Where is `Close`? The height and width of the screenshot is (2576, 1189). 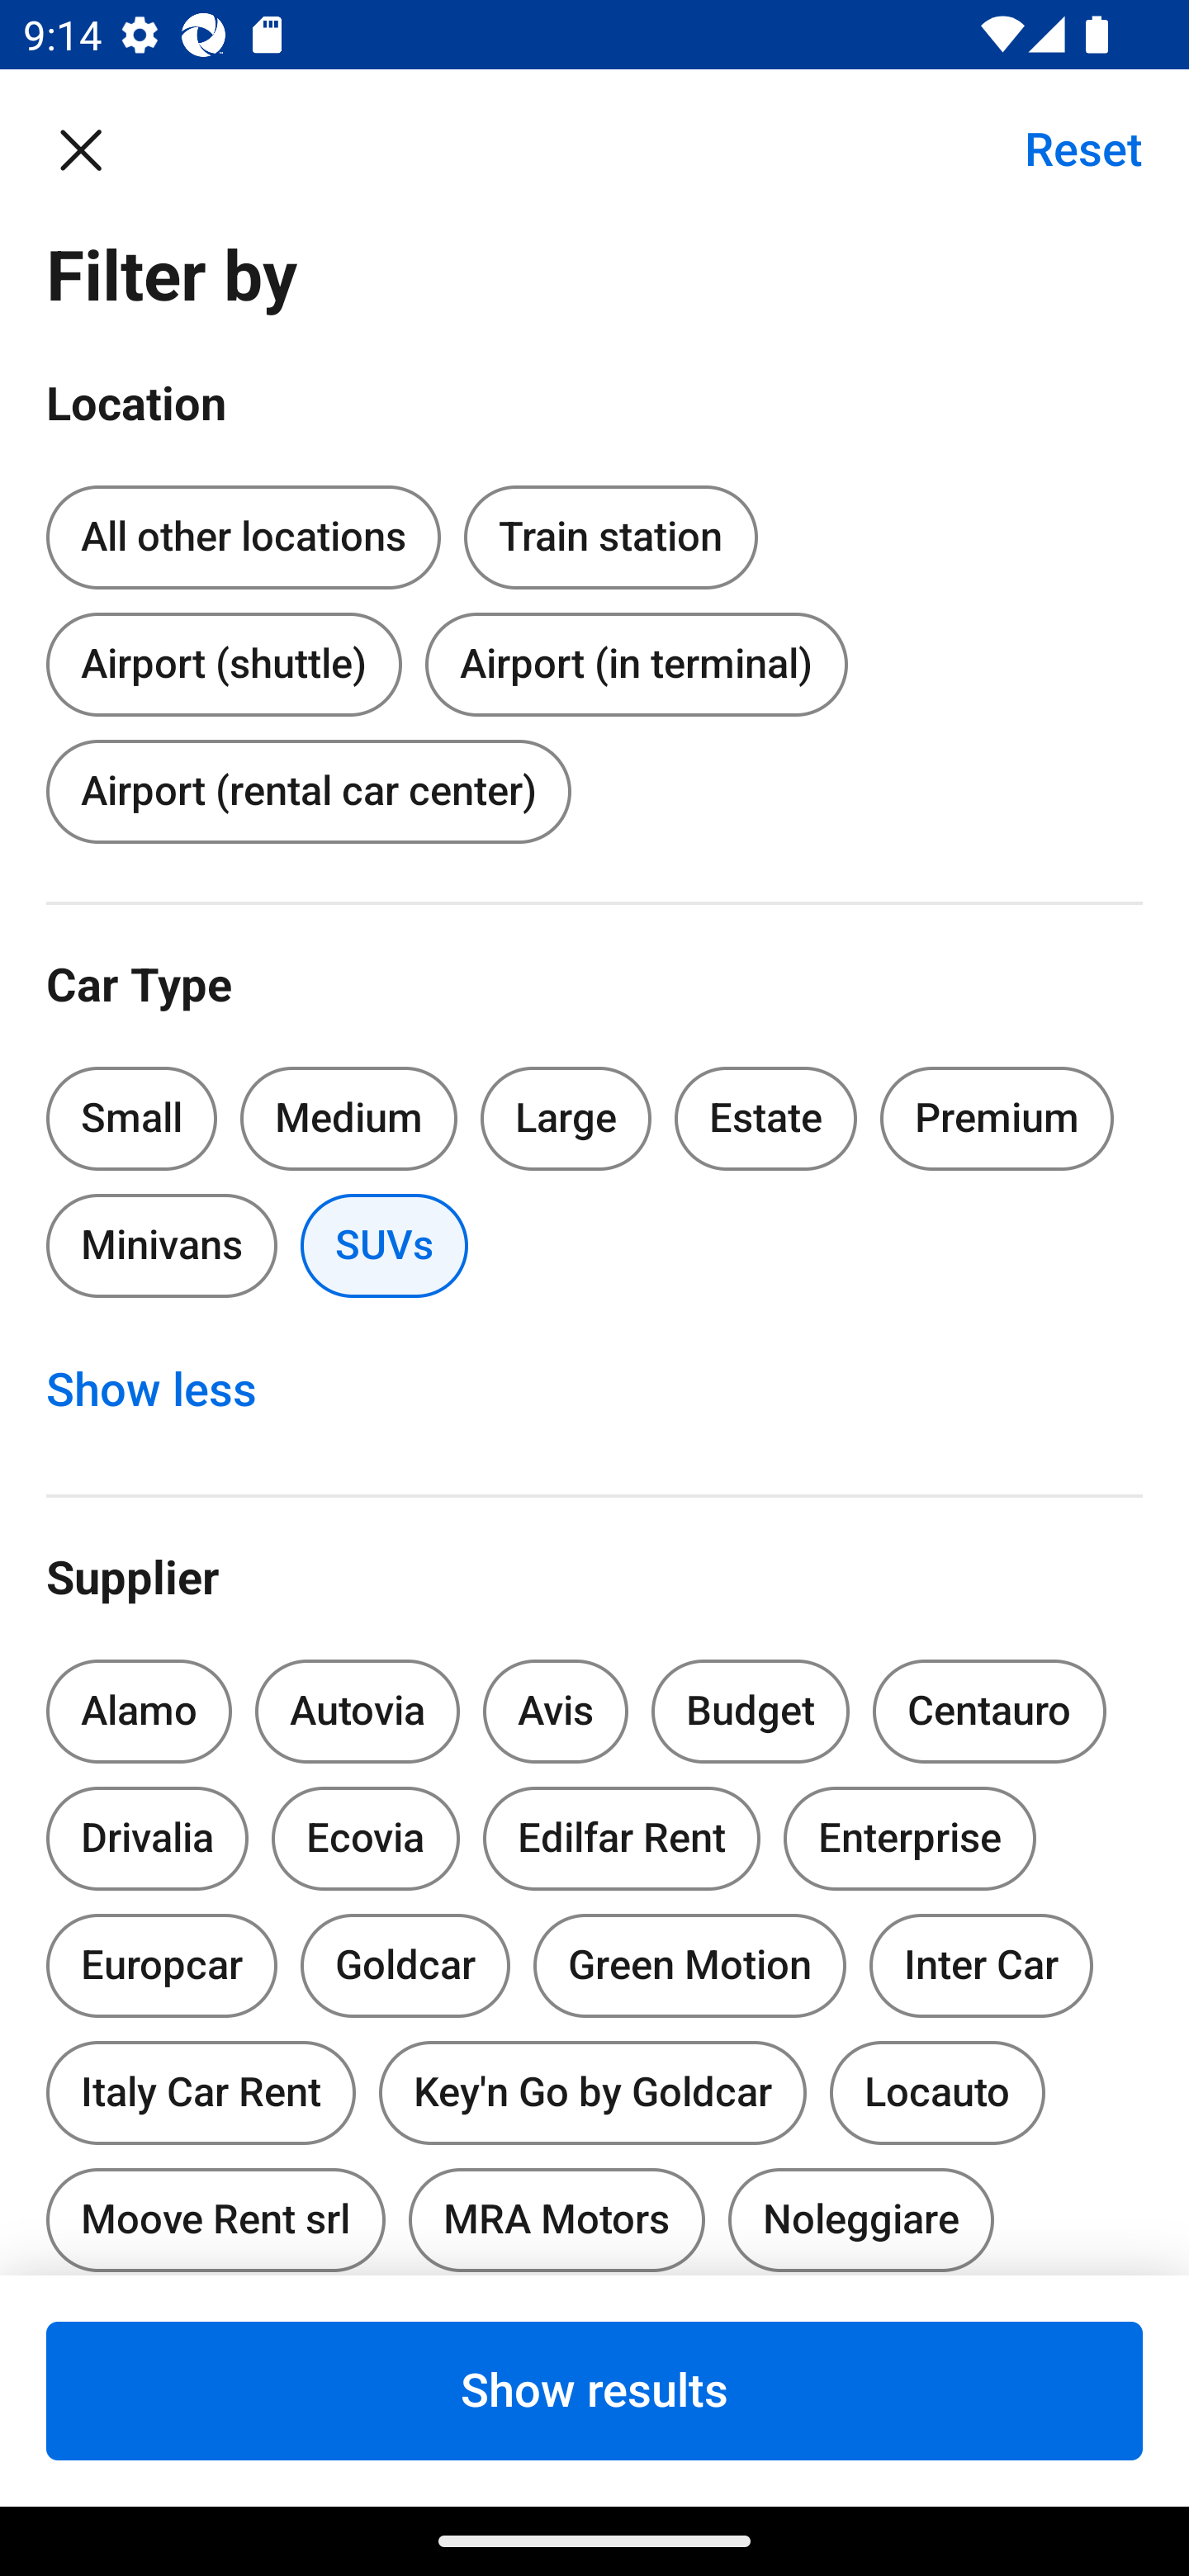 Close is located at coordinates (97, 149).